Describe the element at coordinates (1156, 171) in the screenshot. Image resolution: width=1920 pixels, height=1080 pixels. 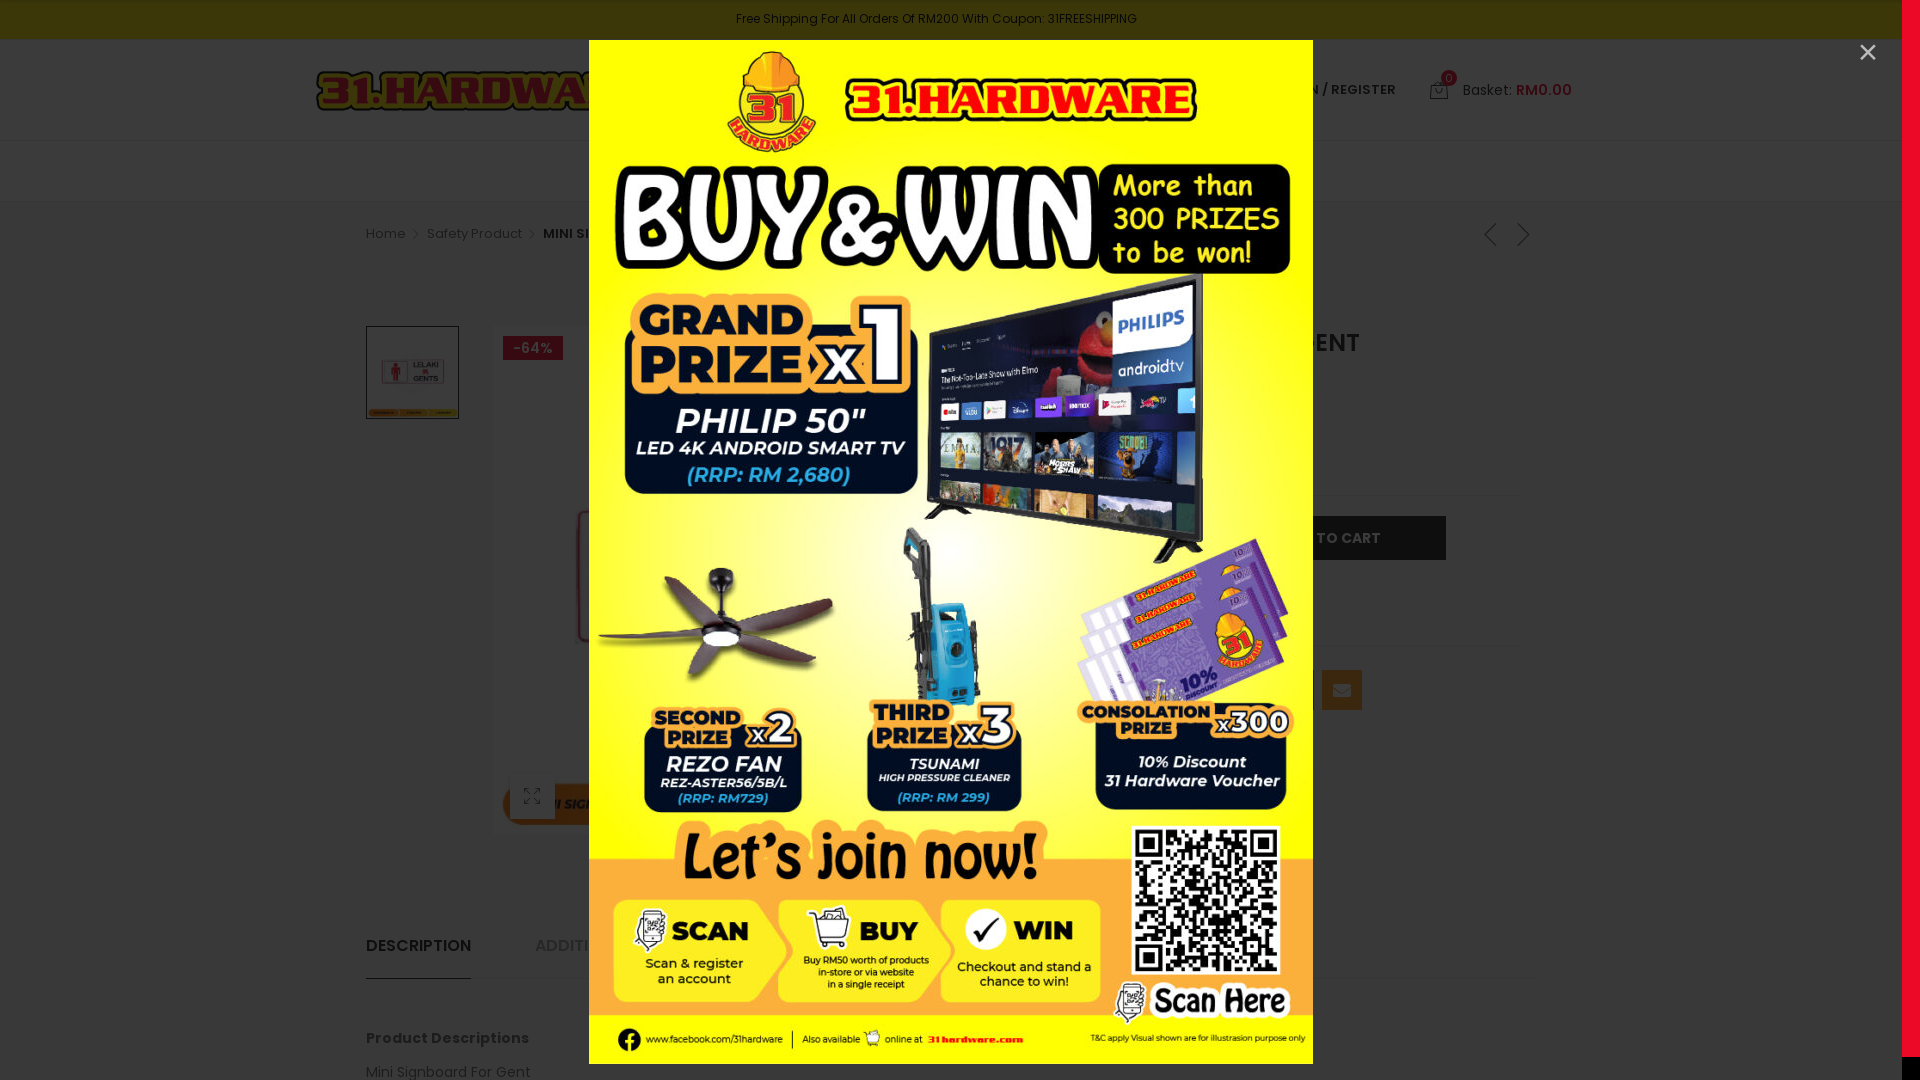
I see `MEMBERSHIPS` at that location.